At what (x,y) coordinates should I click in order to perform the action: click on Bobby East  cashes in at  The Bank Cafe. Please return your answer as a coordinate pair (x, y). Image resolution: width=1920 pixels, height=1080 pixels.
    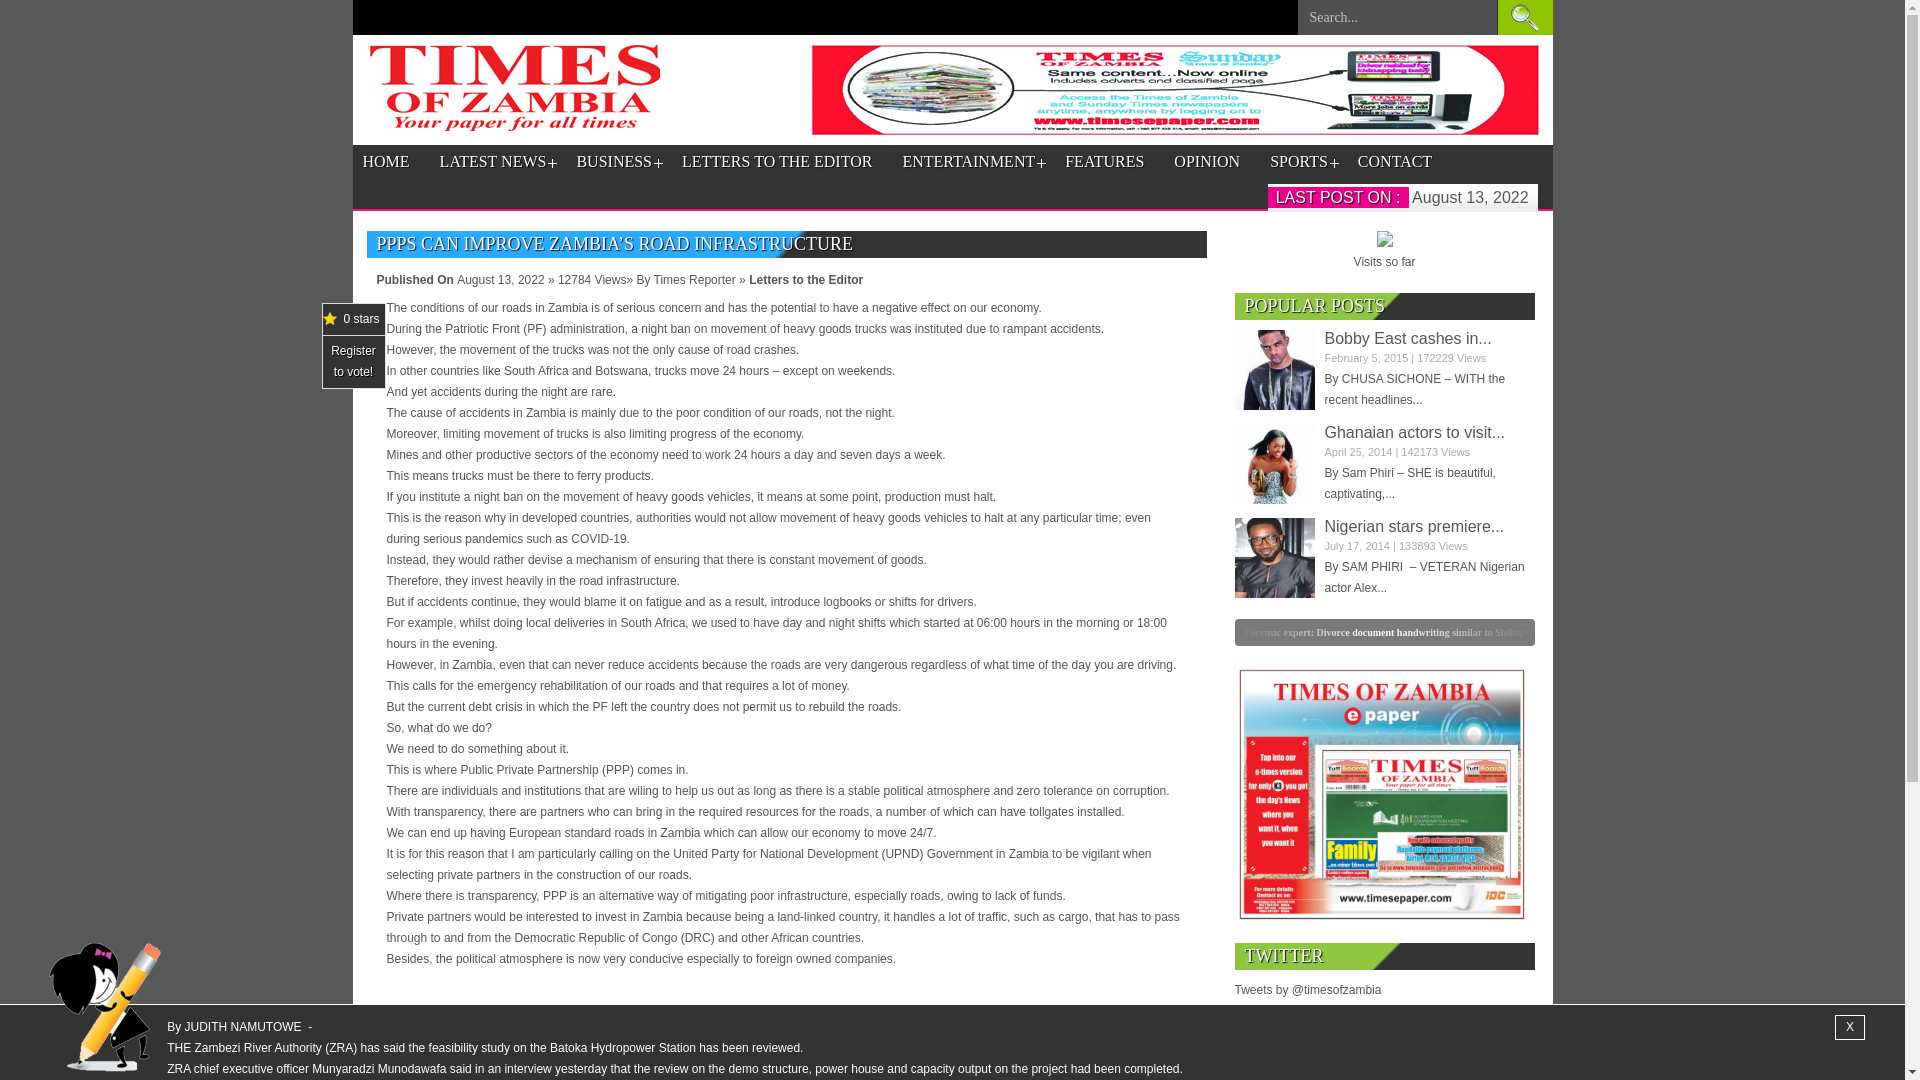
    Looking at the image, I should click on (1408, 338).